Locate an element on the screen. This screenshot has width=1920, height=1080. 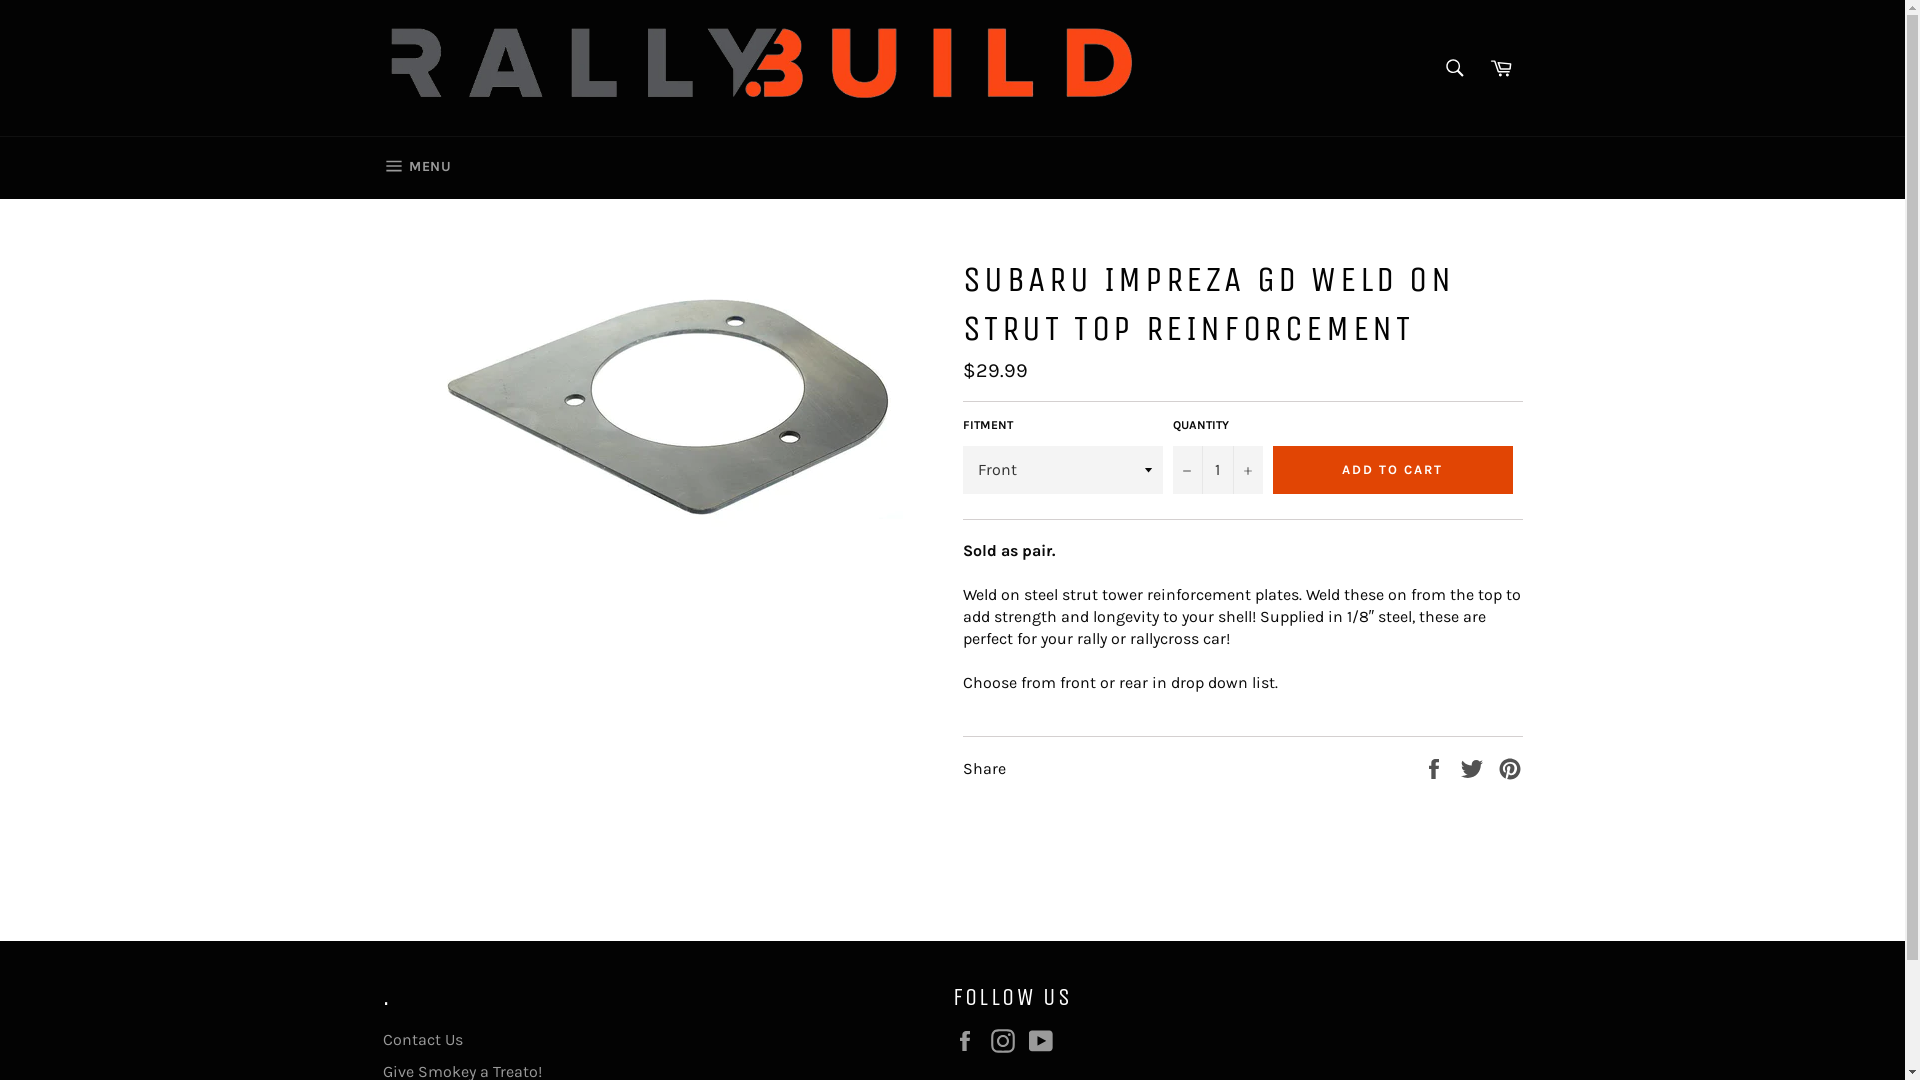
Share on Facebook is located at coordinates (1436, 768).